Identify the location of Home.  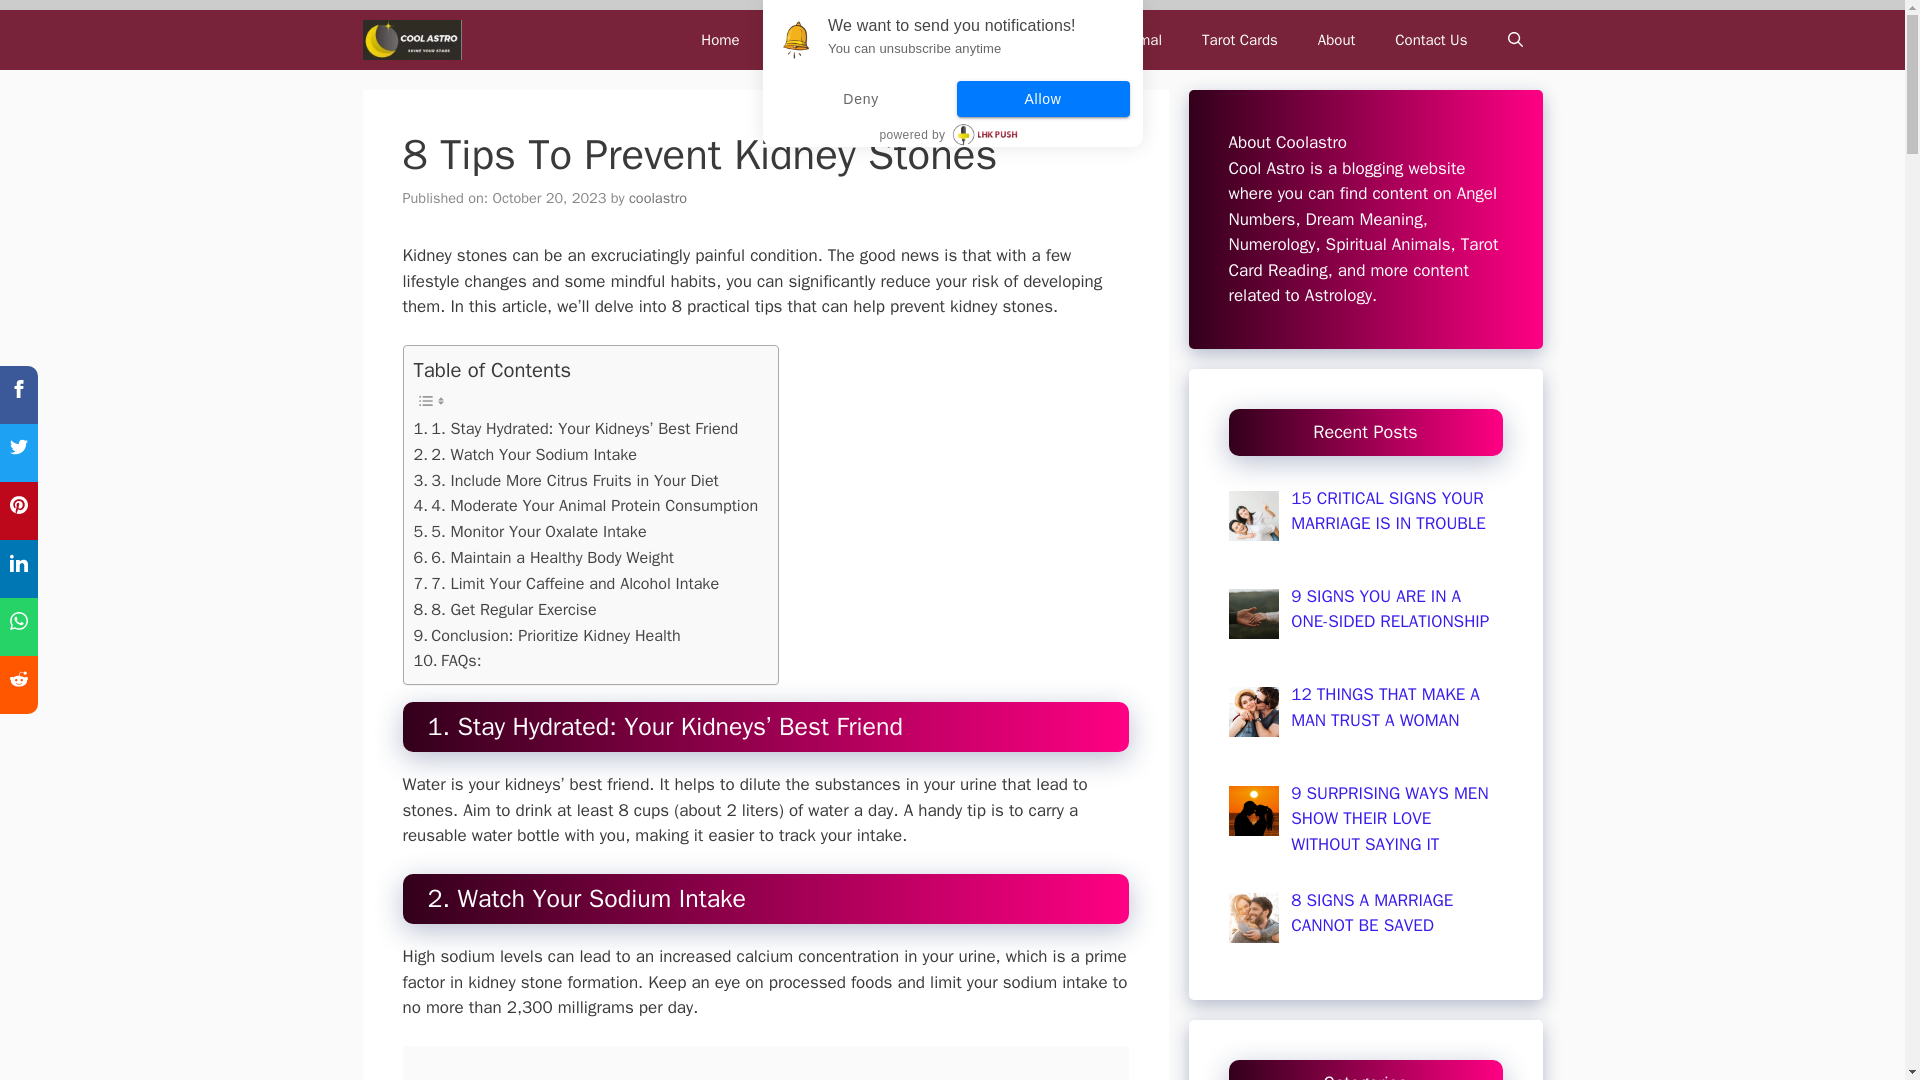
(720, 40).